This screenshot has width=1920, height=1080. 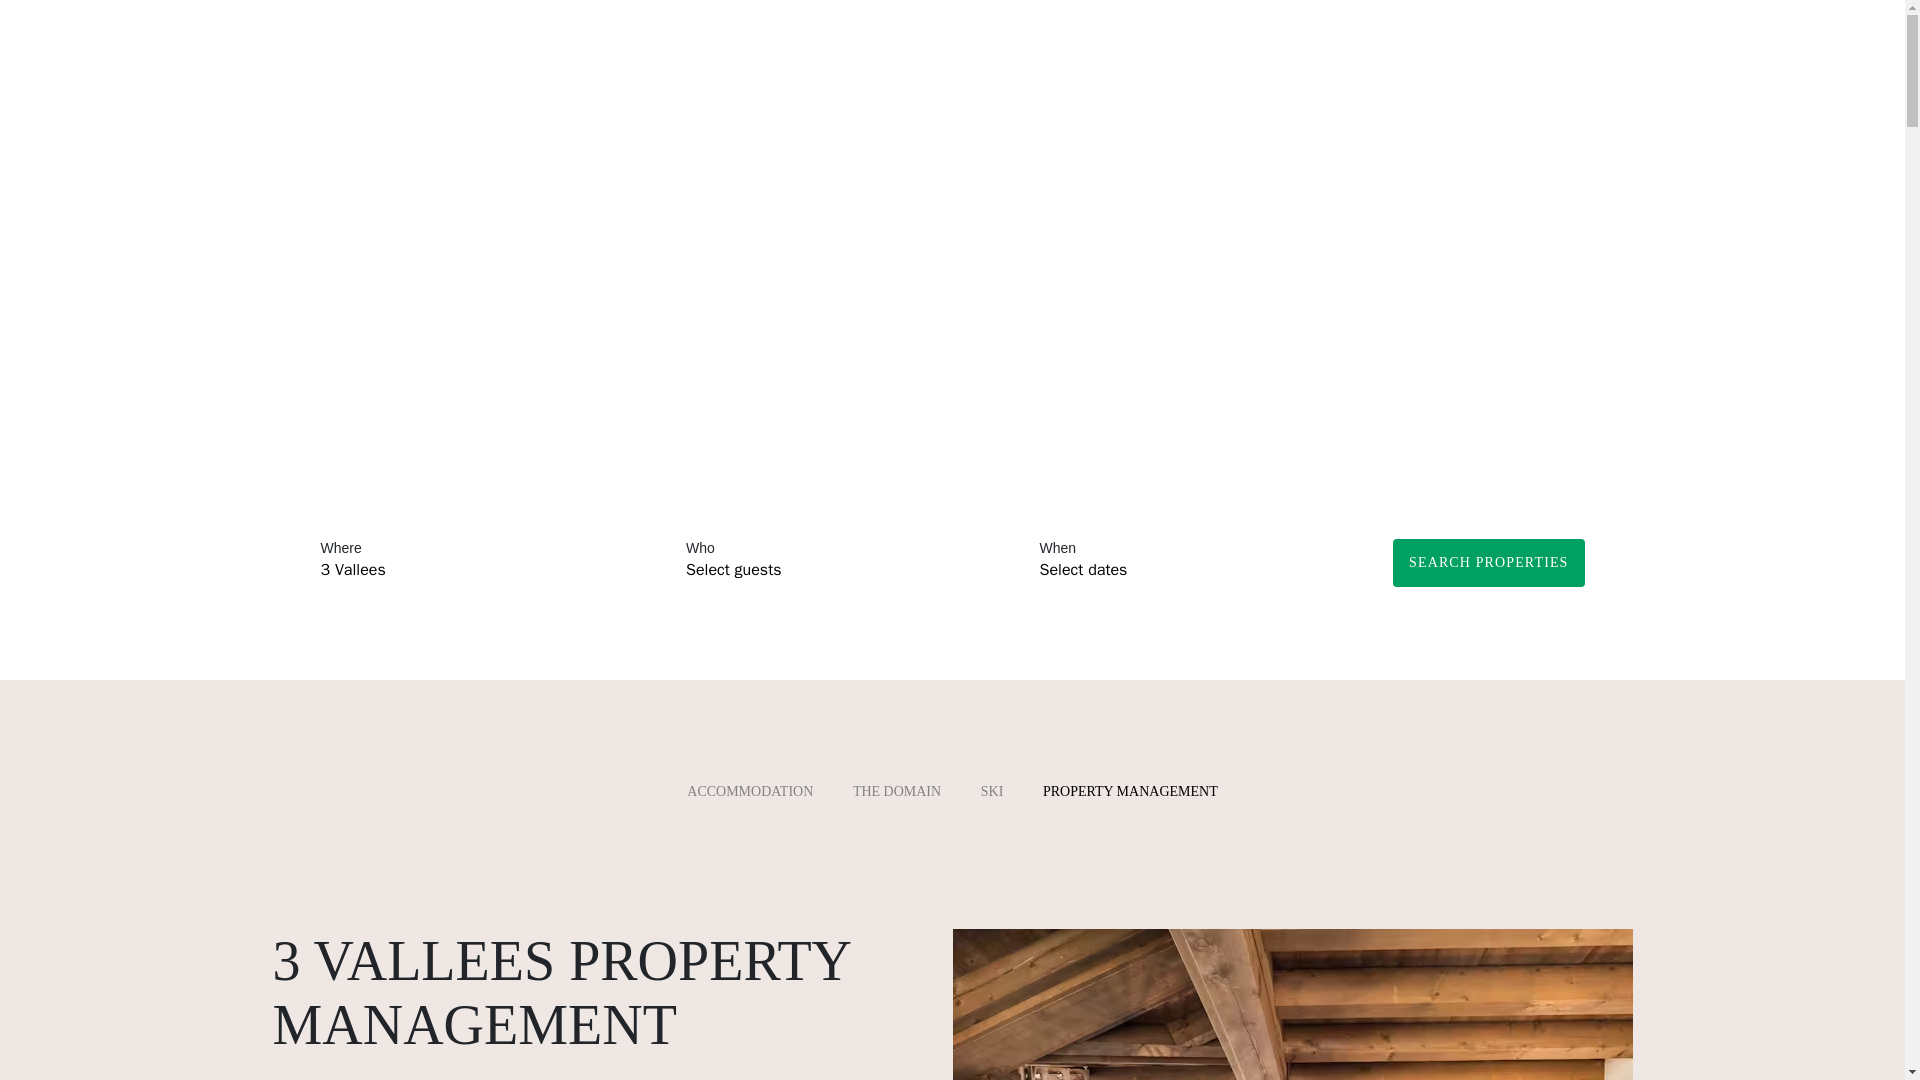 What do you see at coordinates (1097, 32) in the screenshot?
I see `INFINITY EDITION` at bounding box center [1097, 32].